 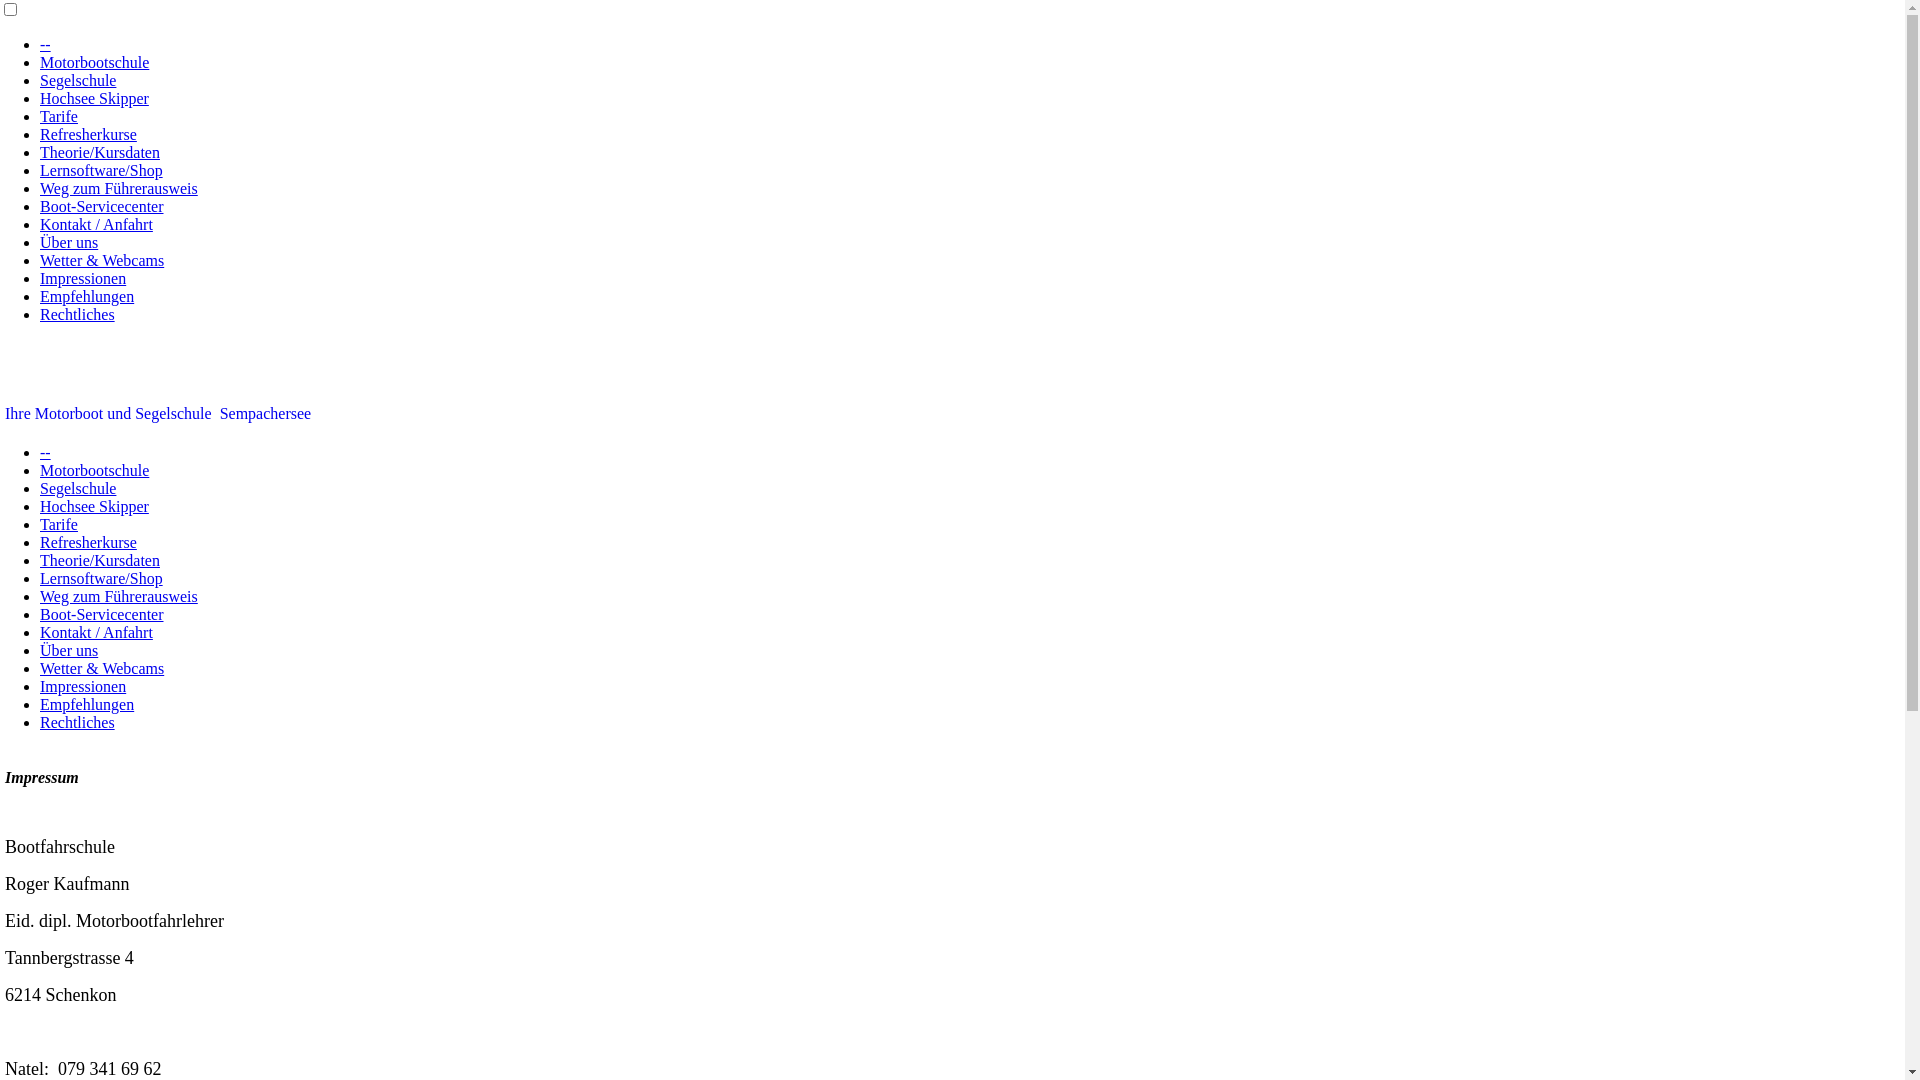 I want to click on Motorbootschule, so click(x=94, y=62).